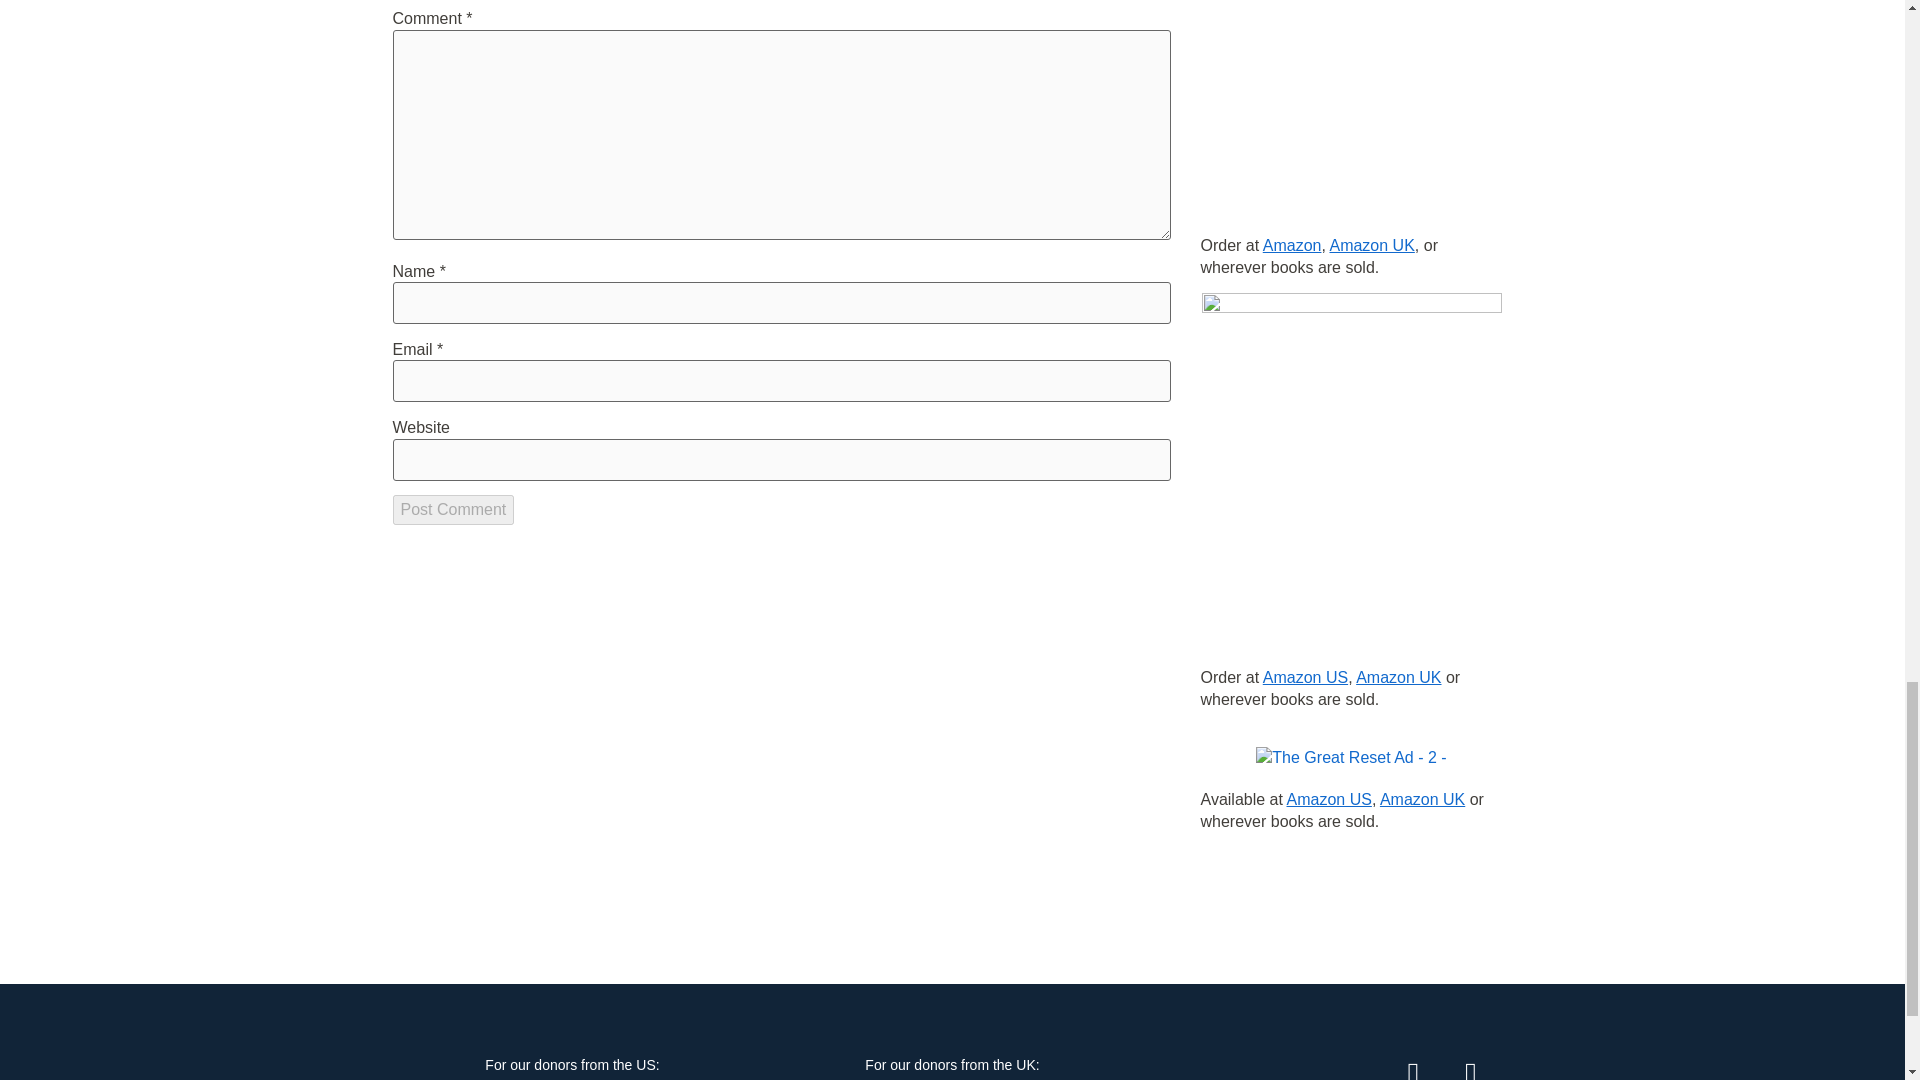 The image size is (1920, 1080). I want to click on Post Comment, so click(452, 509).